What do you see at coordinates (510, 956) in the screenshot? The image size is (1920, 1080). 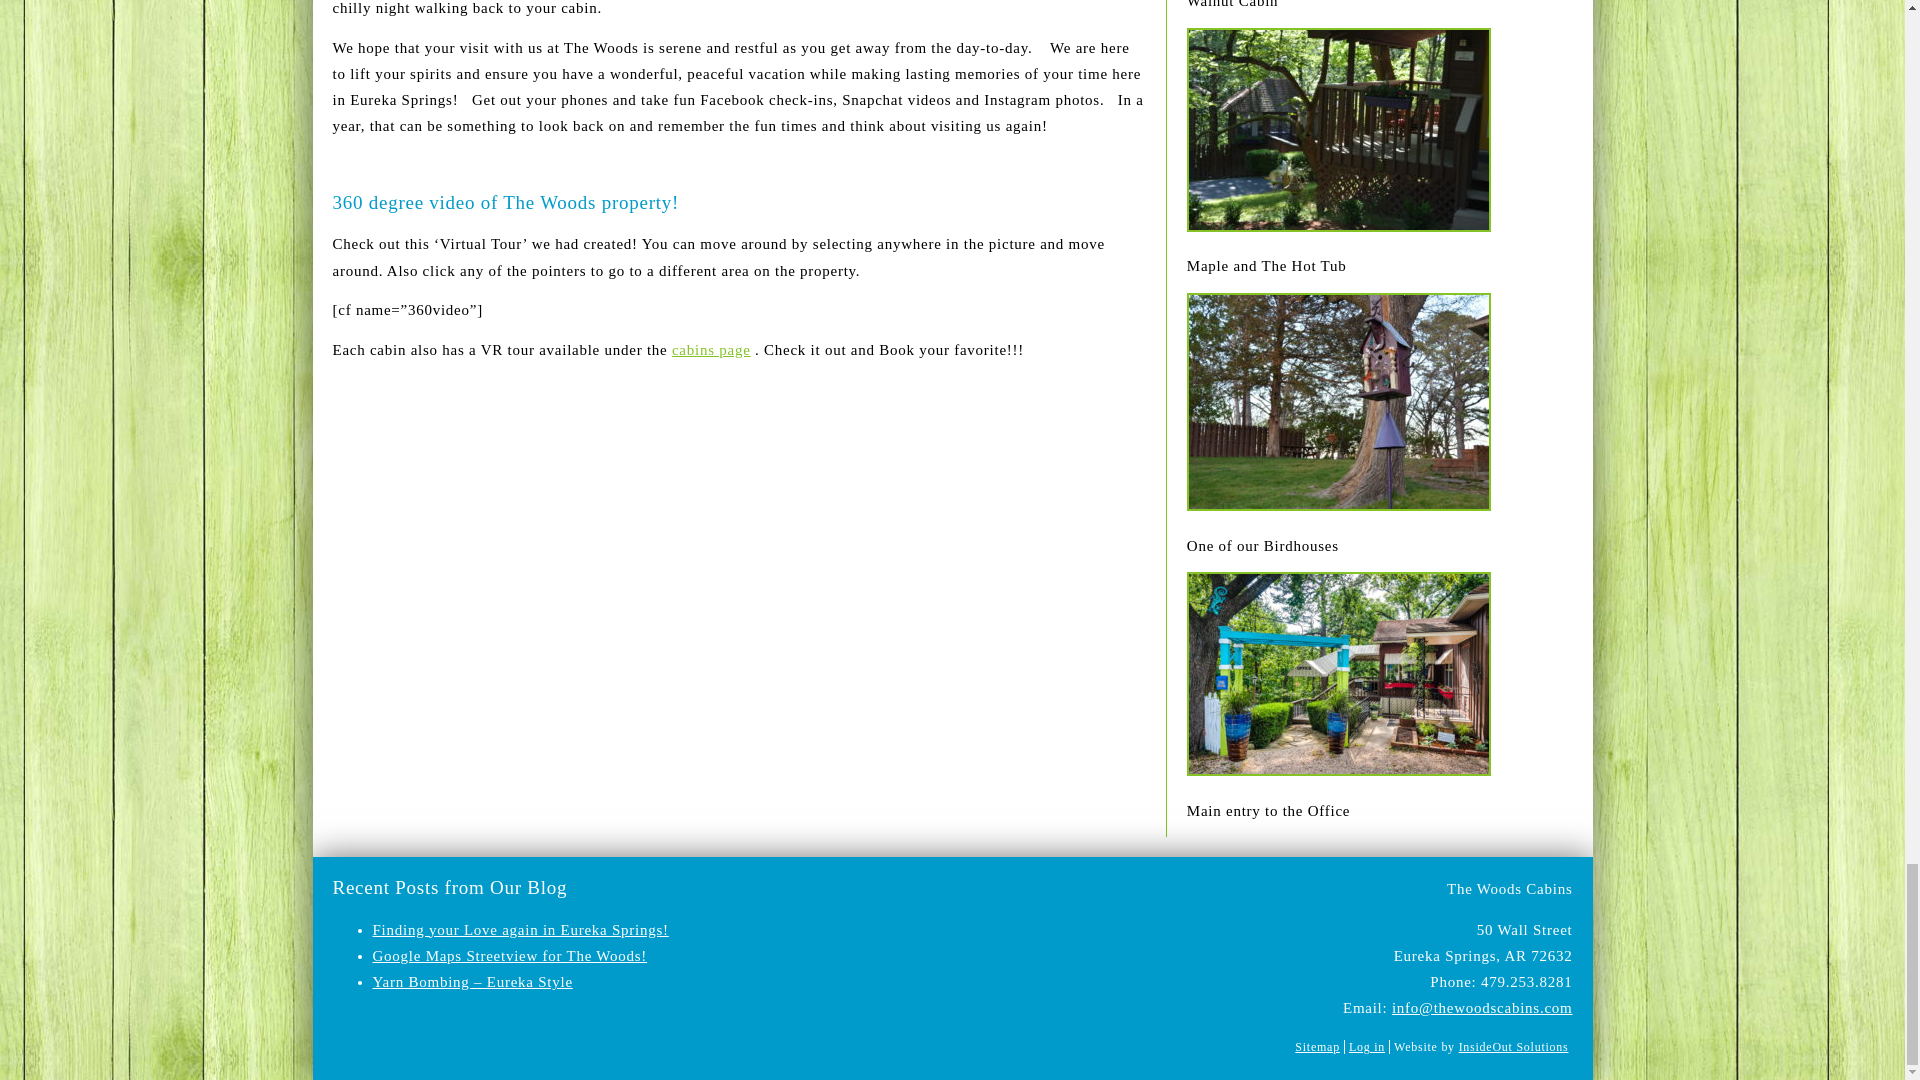 I see `Google Maps Streetview for The Woods!` at bounding box center [510, 956].